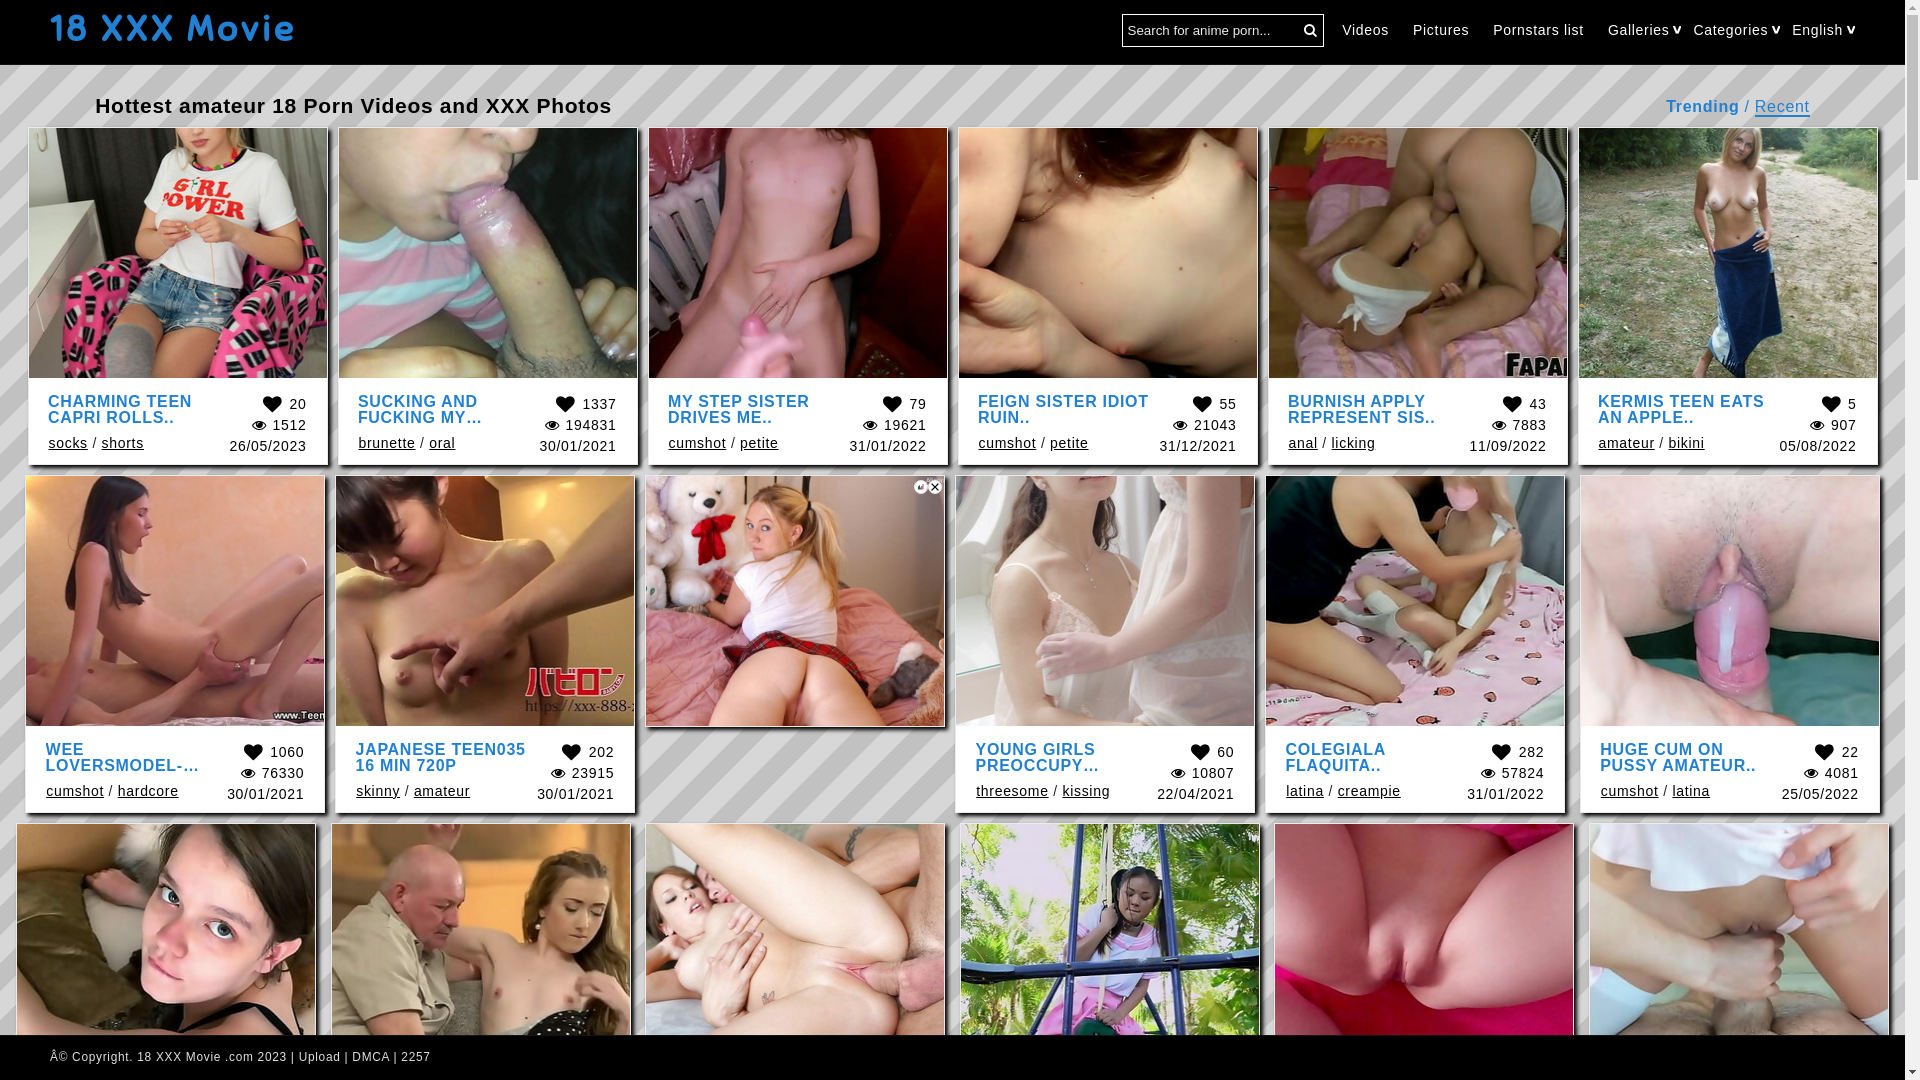 Image resolution: width=1920 pixels, height=1080 pixels. I want to click on CHARMING TEEN CAPRI ROLLS.., so click(120, 408).